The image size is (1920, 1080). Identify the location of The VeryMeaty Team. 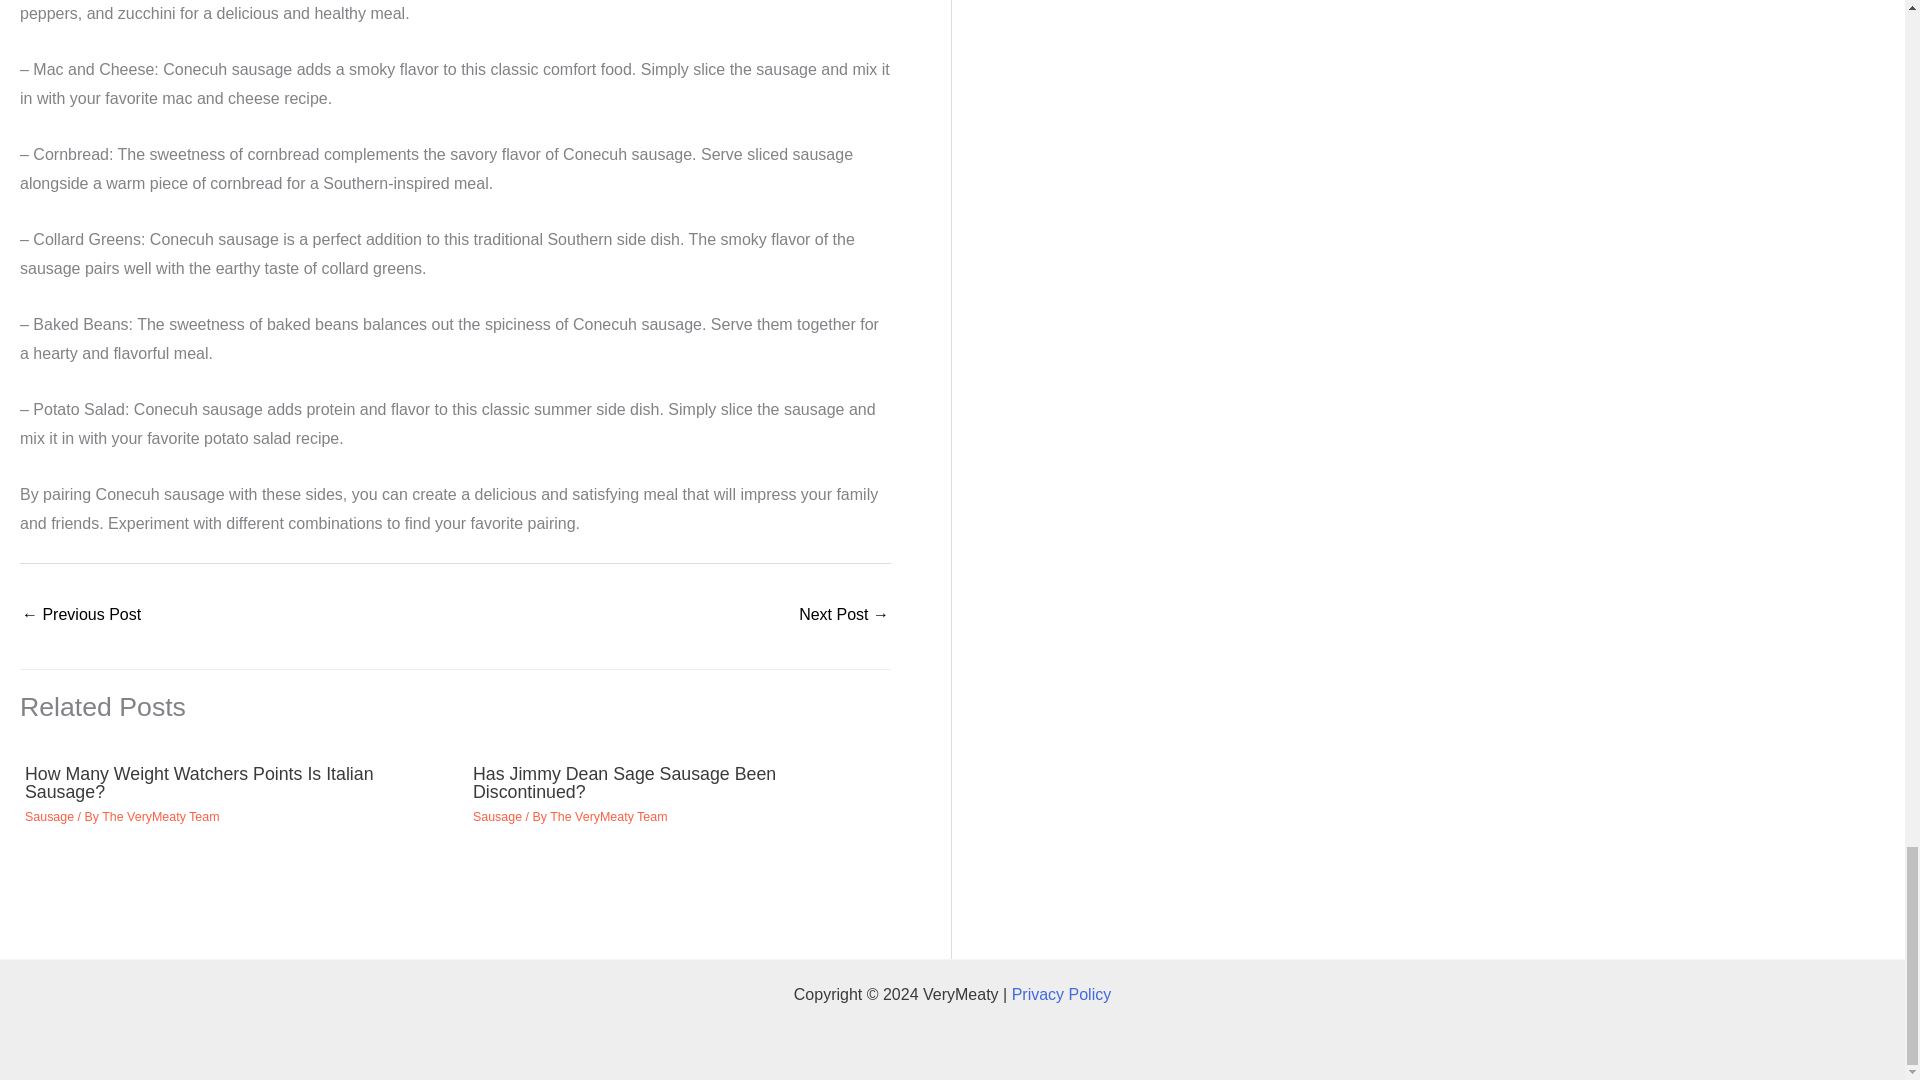
(608, 817).